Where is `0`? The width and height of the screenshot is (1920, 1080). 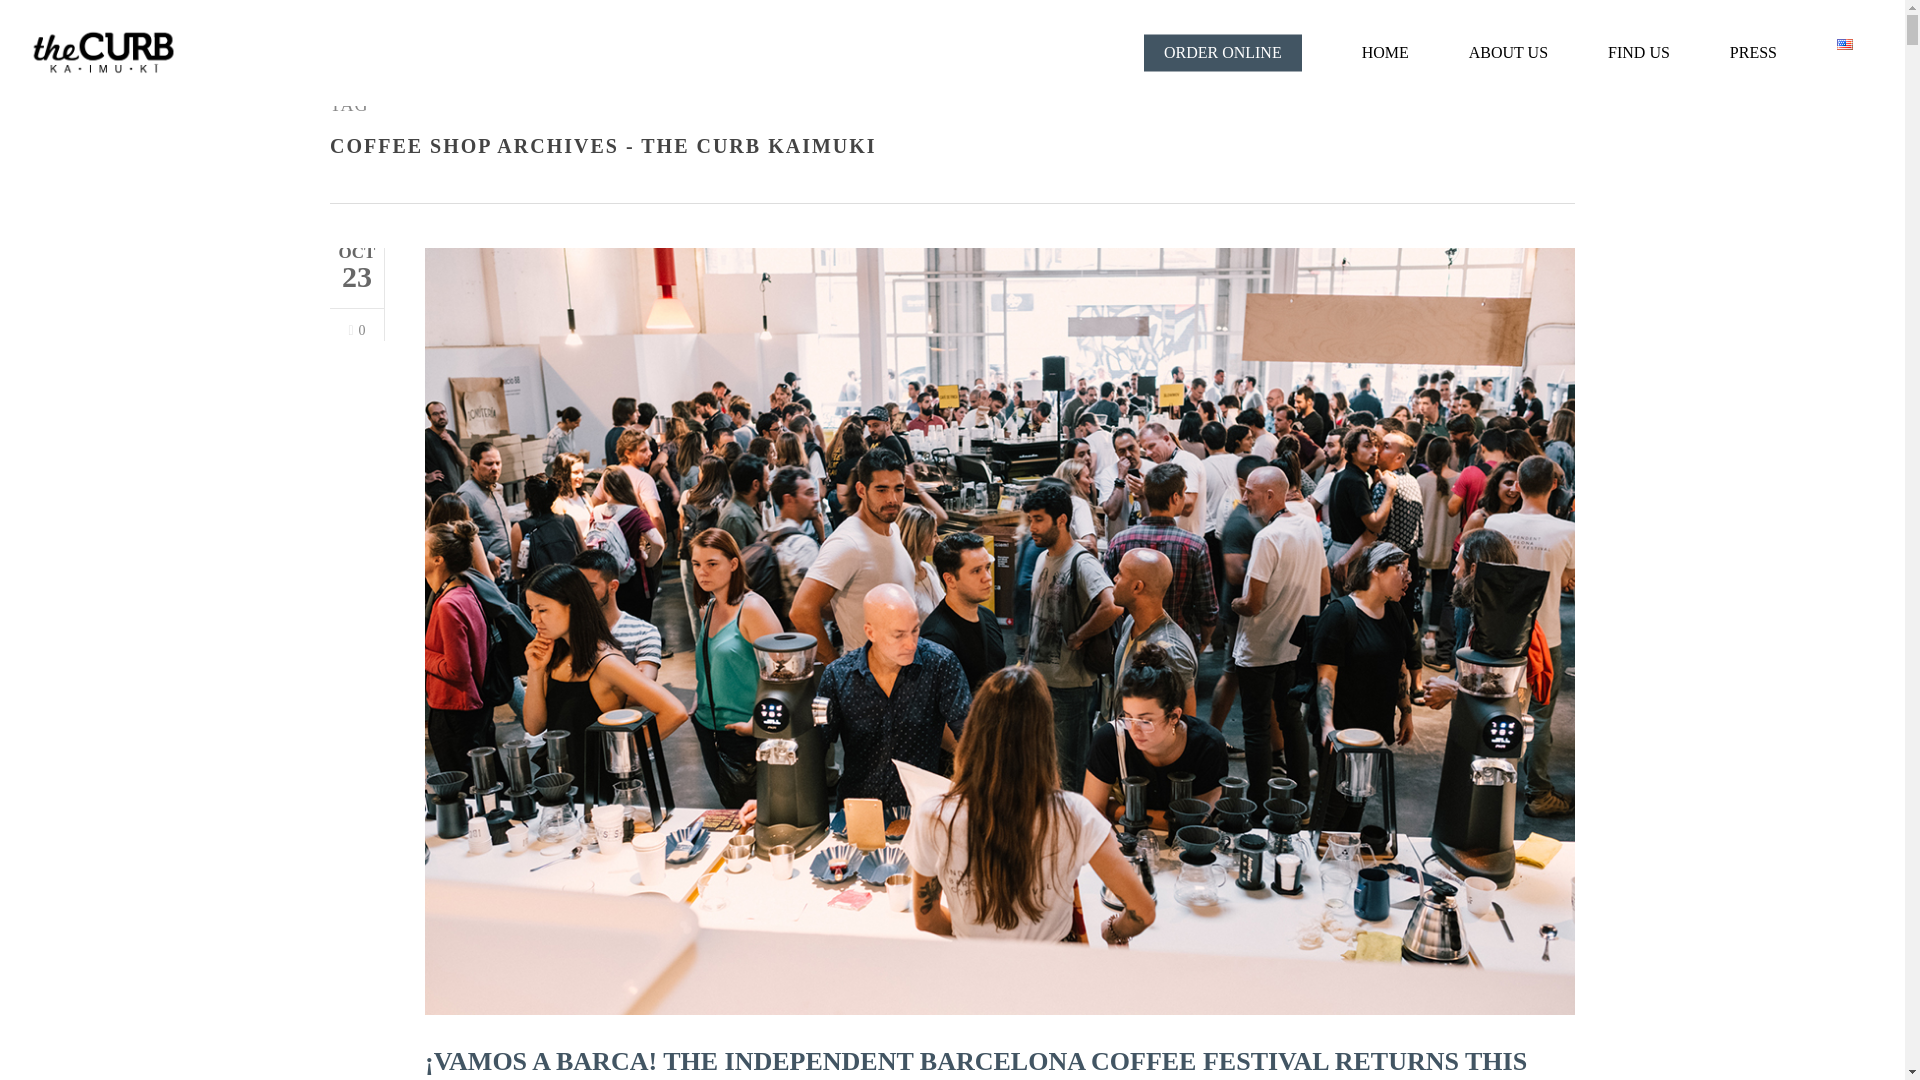 0 is located at coordinates (356, 332).